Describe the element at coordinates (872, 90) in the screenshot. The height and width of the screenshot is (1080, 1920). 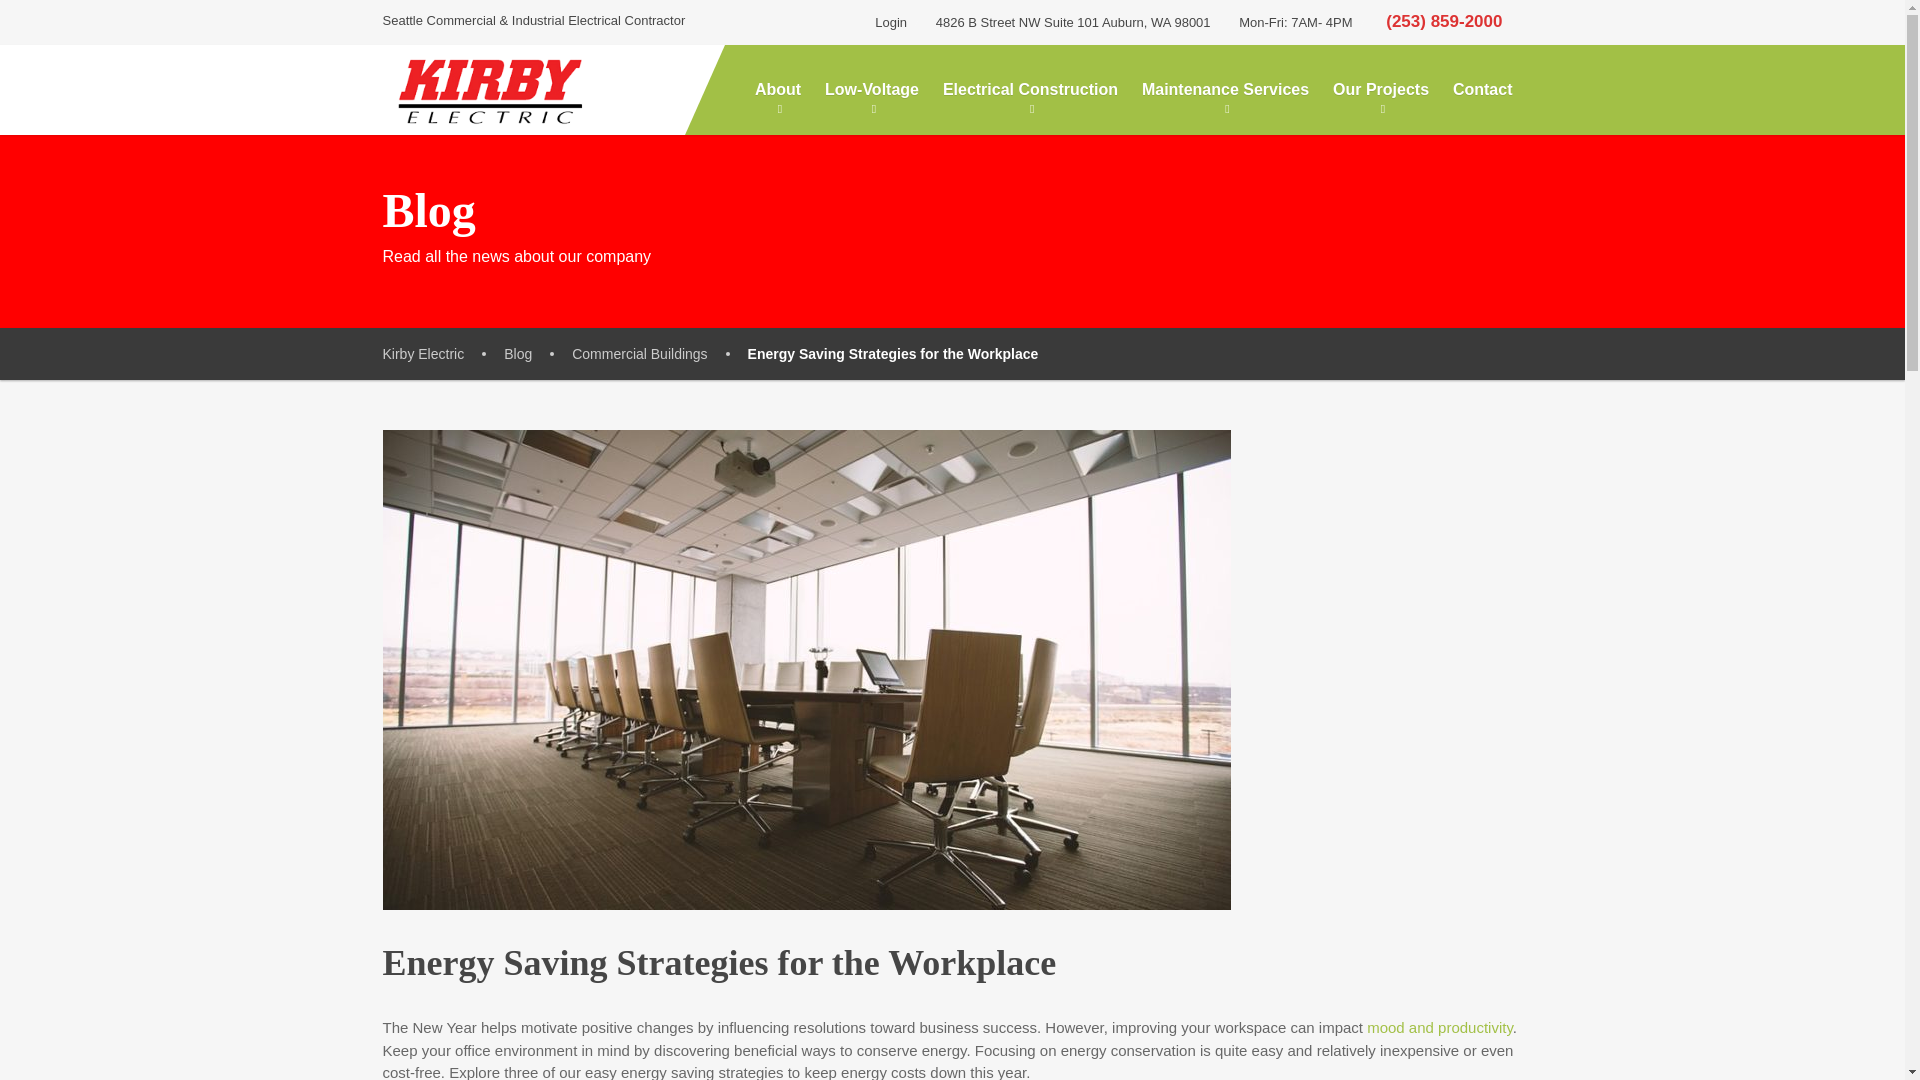
I see `Low-Voltage` at that location.